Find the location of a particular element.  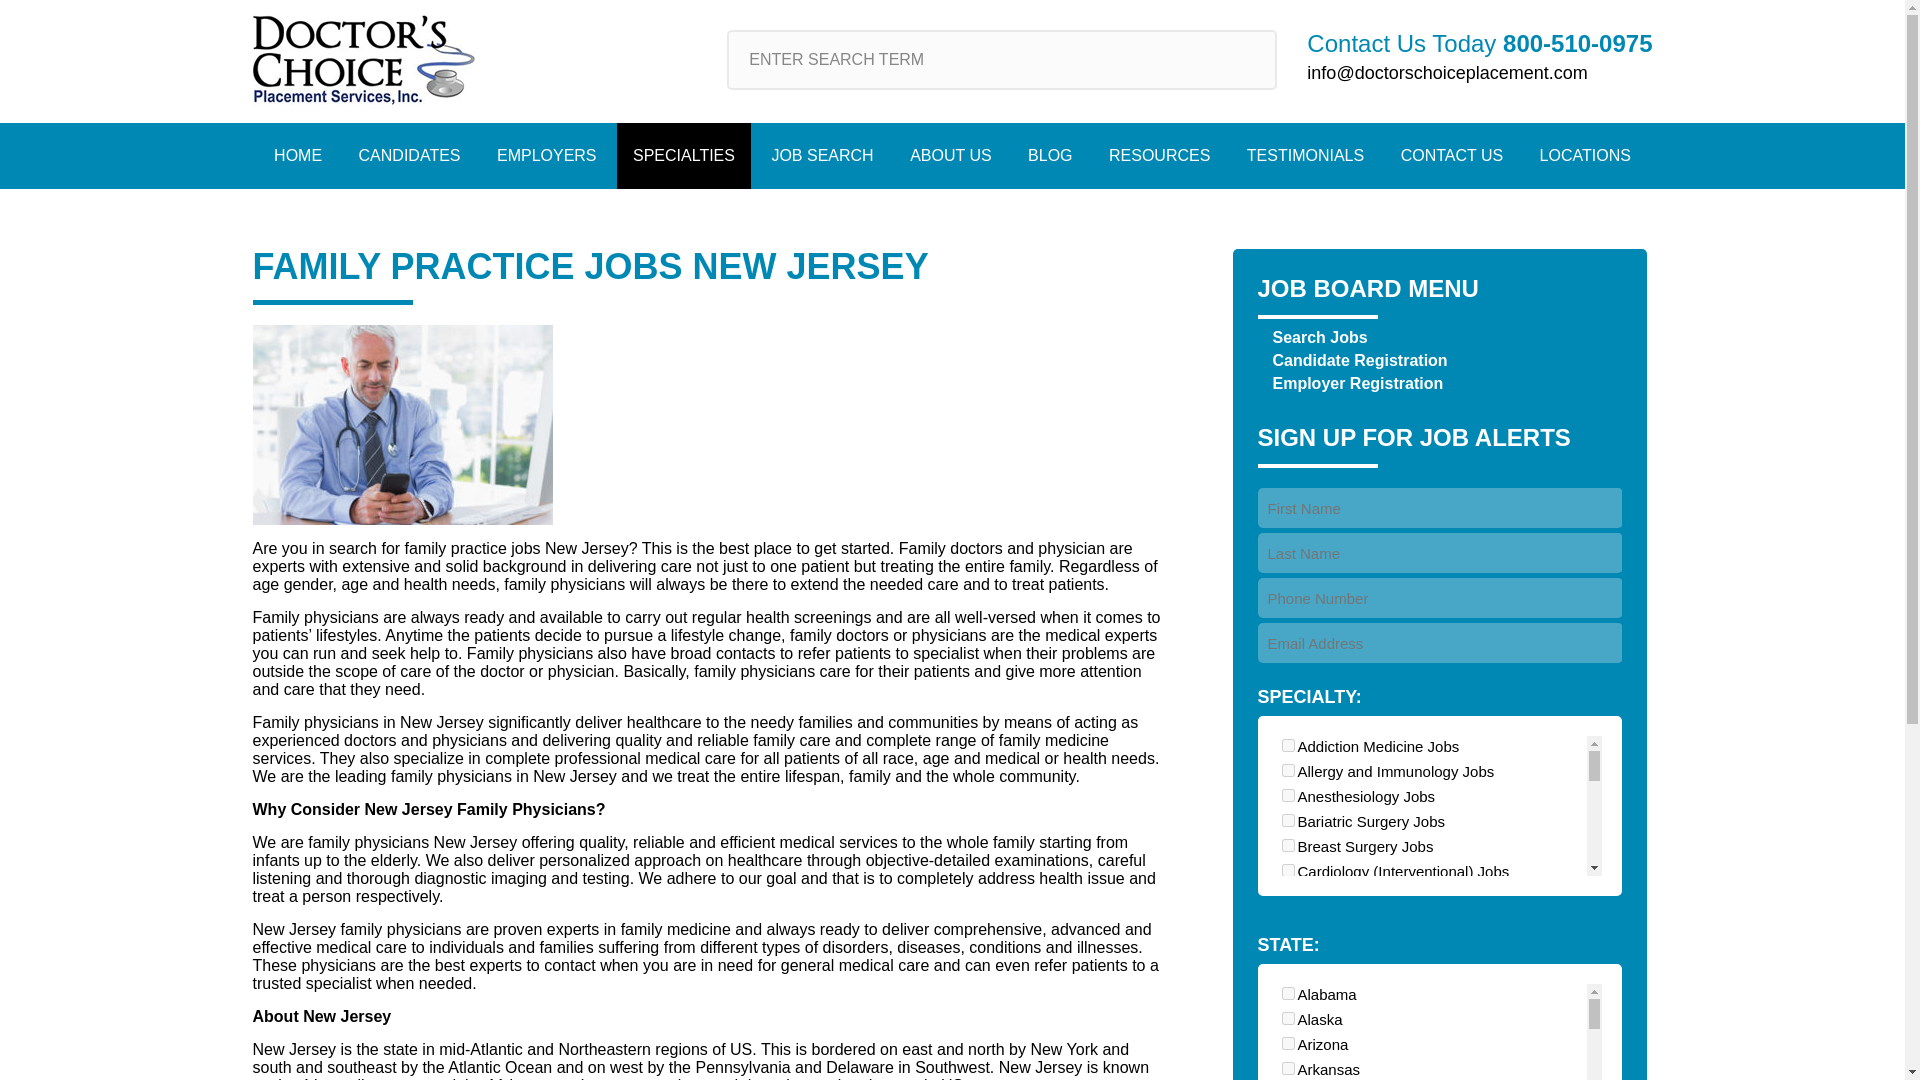

53 is located at coordinates (1288, 1020).